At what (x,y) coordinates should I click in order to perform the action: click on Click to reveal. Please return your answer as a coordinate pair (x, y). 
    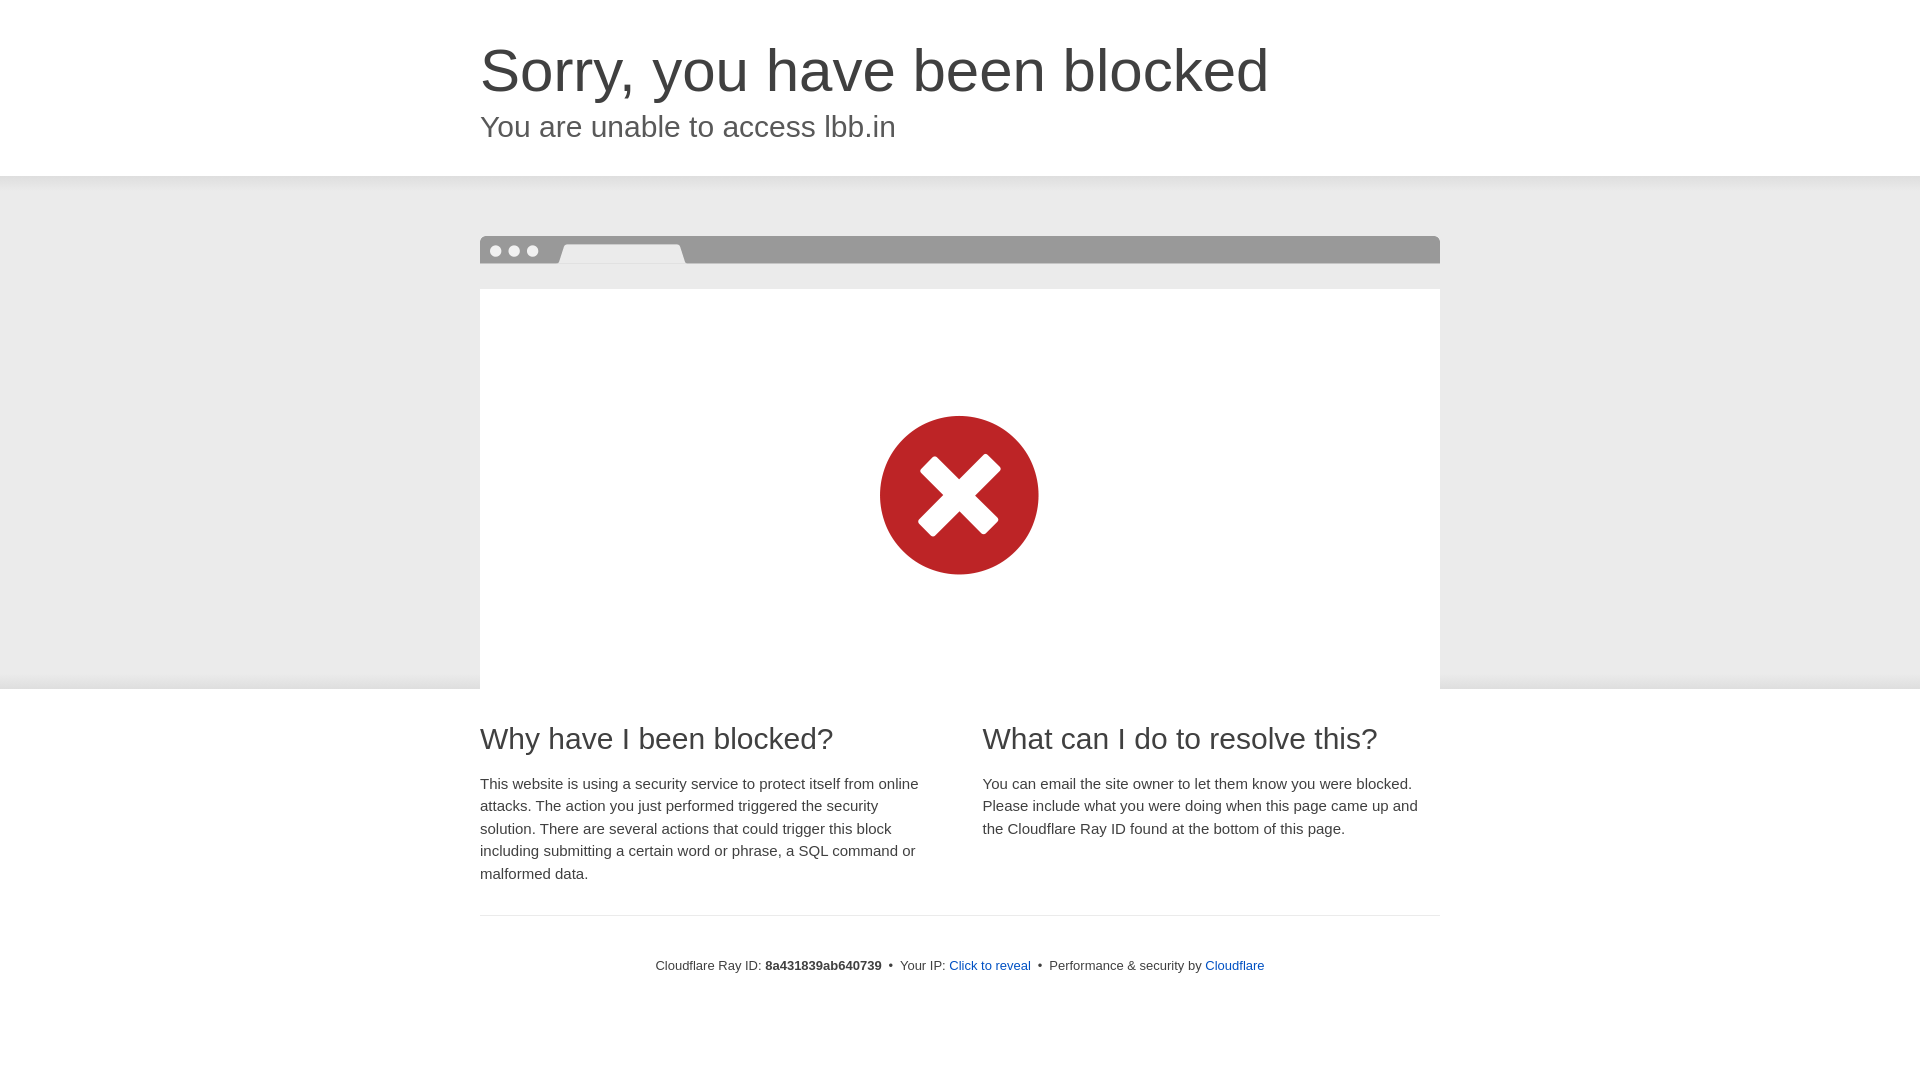
    Looking at the image, I should click on (990, 966).